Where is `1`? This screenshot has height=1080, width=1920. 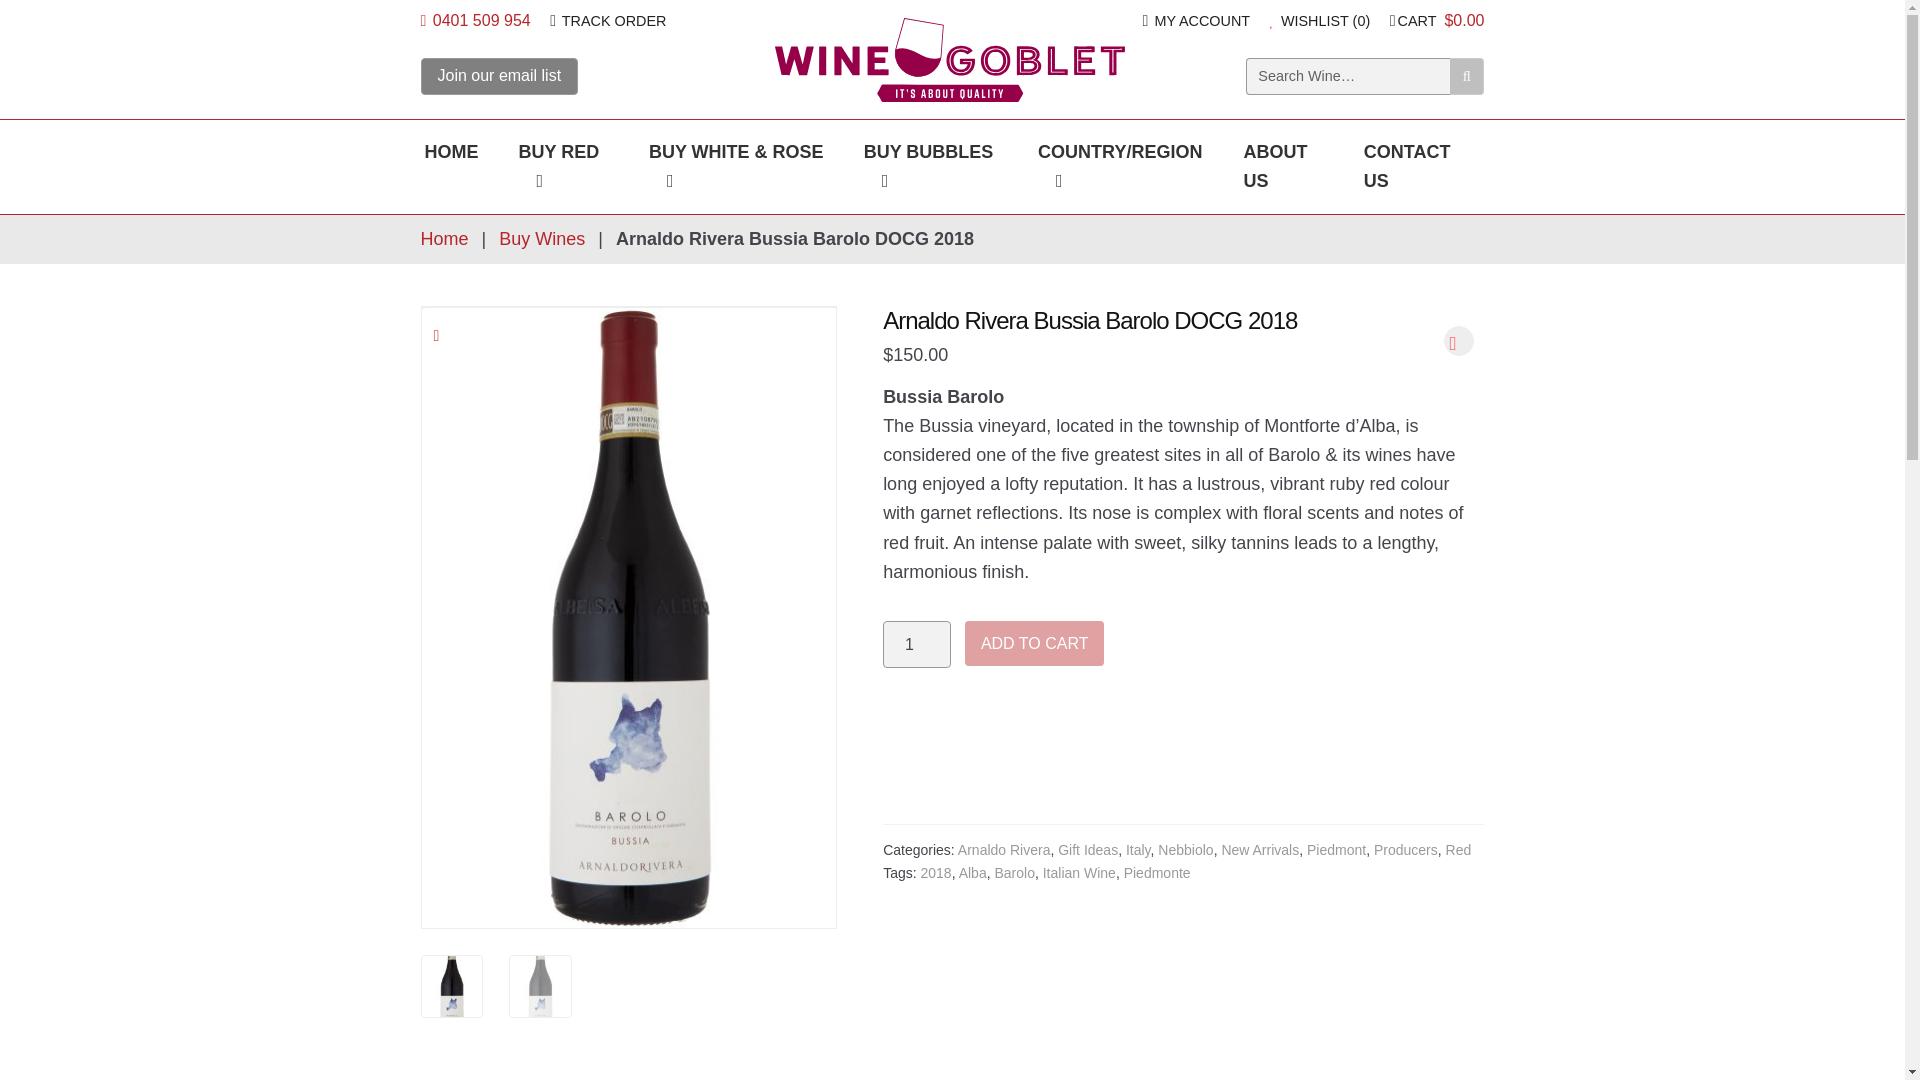 1 is located at coordinates (916, 644).